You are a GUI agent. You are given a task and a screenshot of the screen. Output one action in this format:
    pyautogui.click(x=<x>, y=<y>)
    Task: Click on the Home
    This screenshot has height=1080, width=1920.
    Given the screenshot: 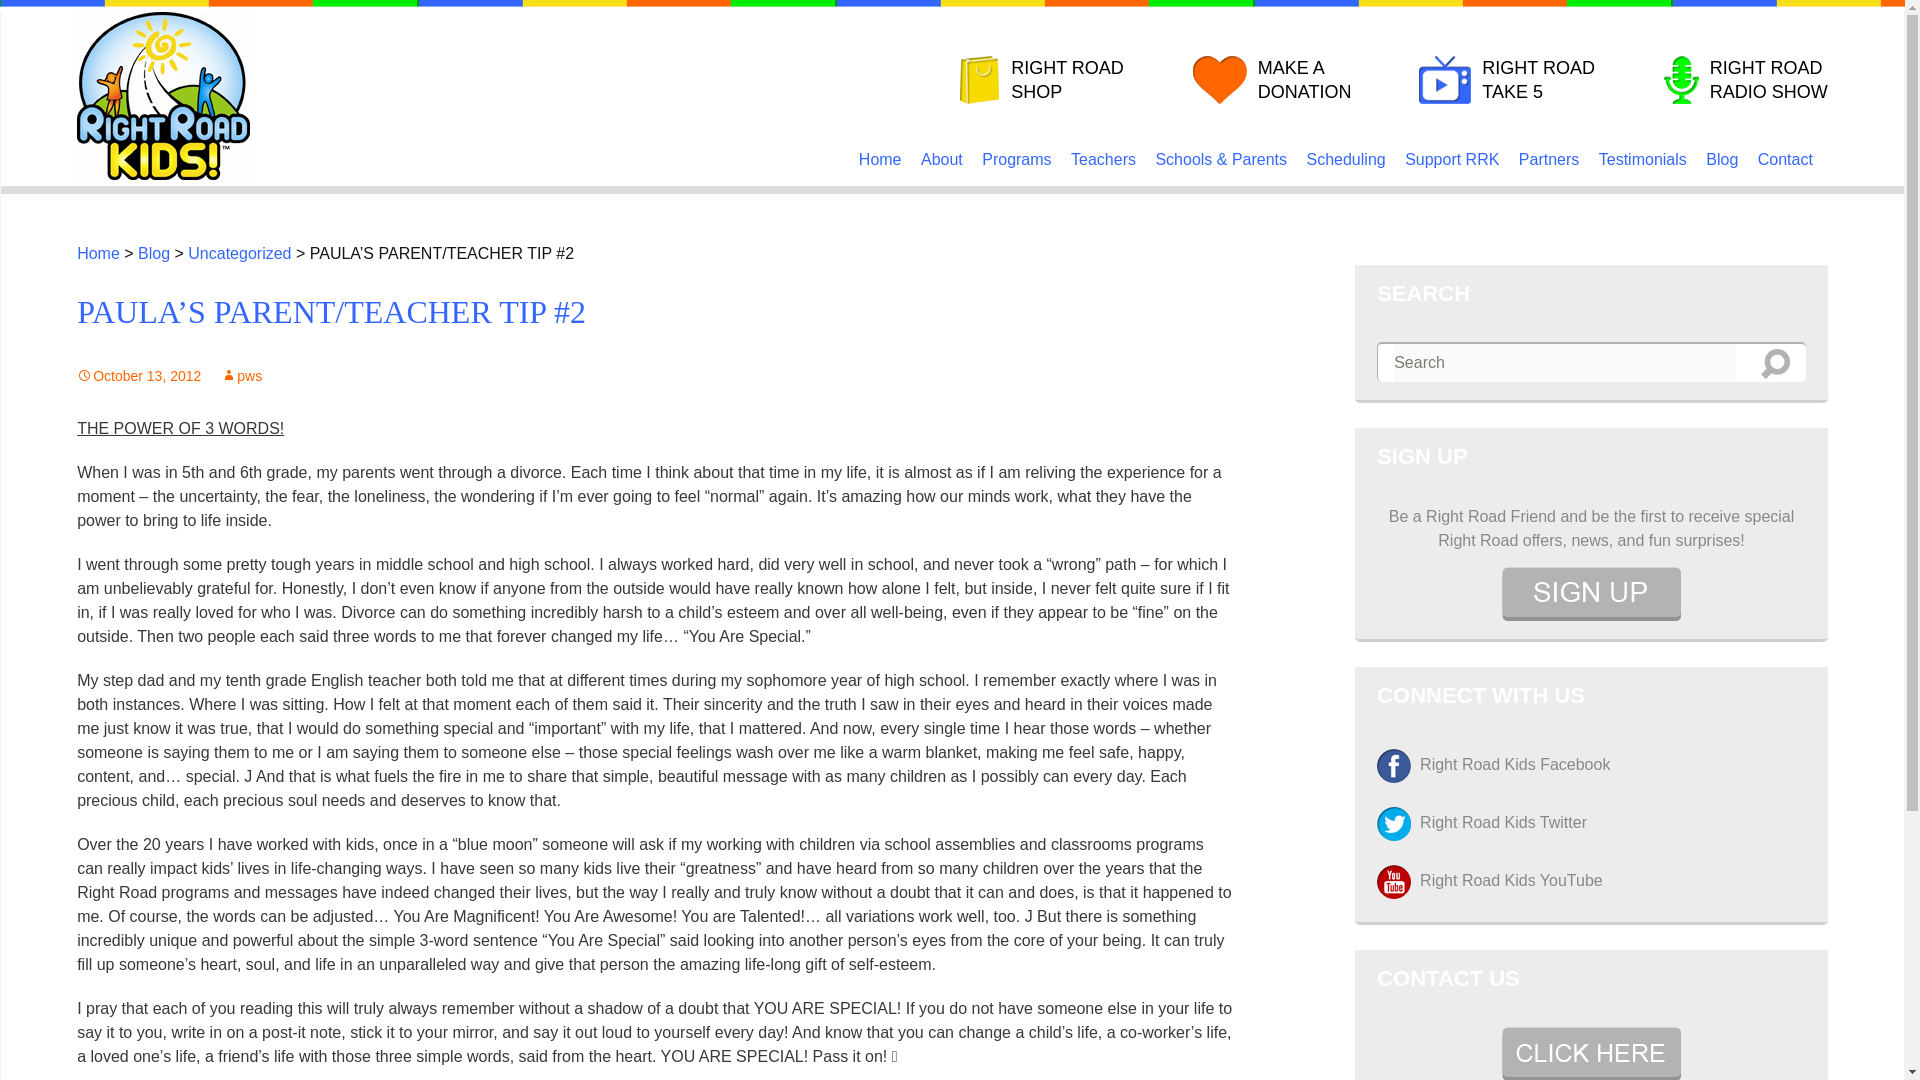 What is the action you would take?
    pyautogui.click(x=880, y=159)
    